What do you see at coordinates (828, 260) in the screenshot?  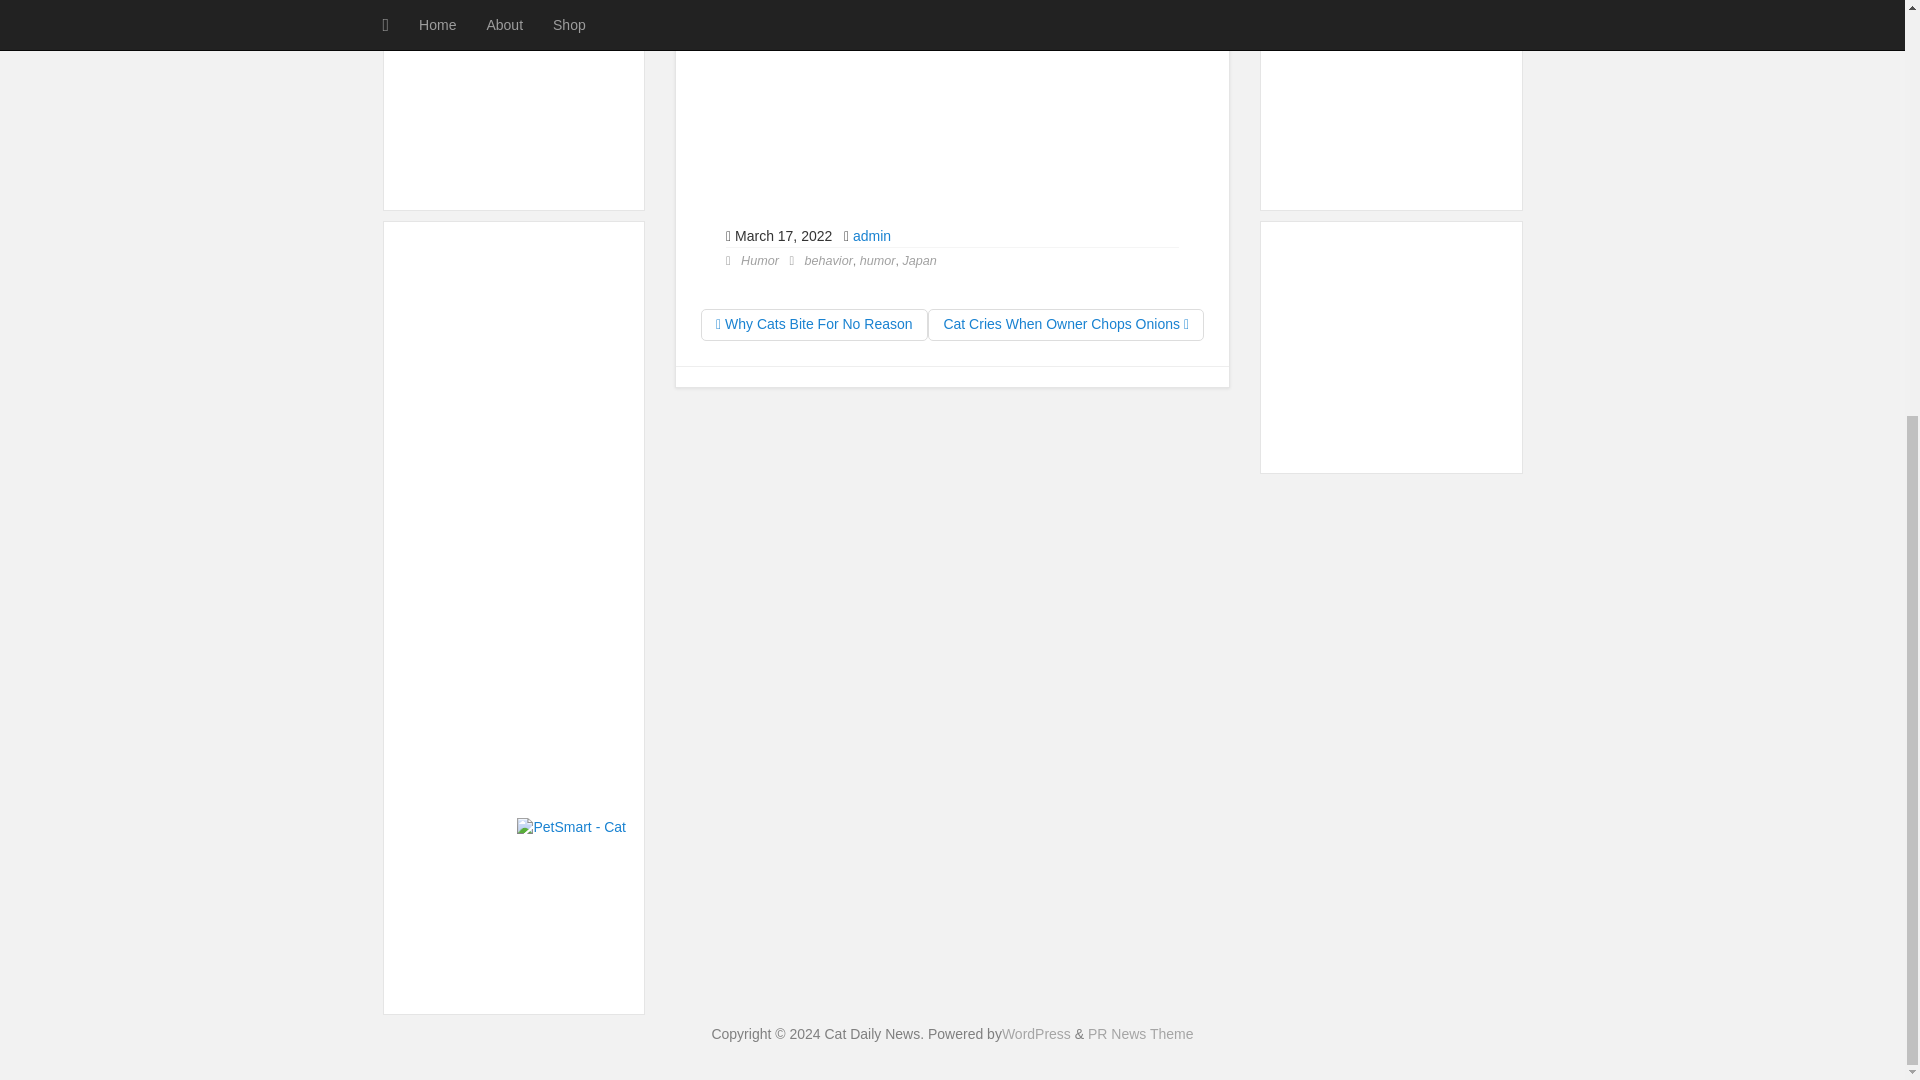 I see `behavior` at bounding box center [828, 260].